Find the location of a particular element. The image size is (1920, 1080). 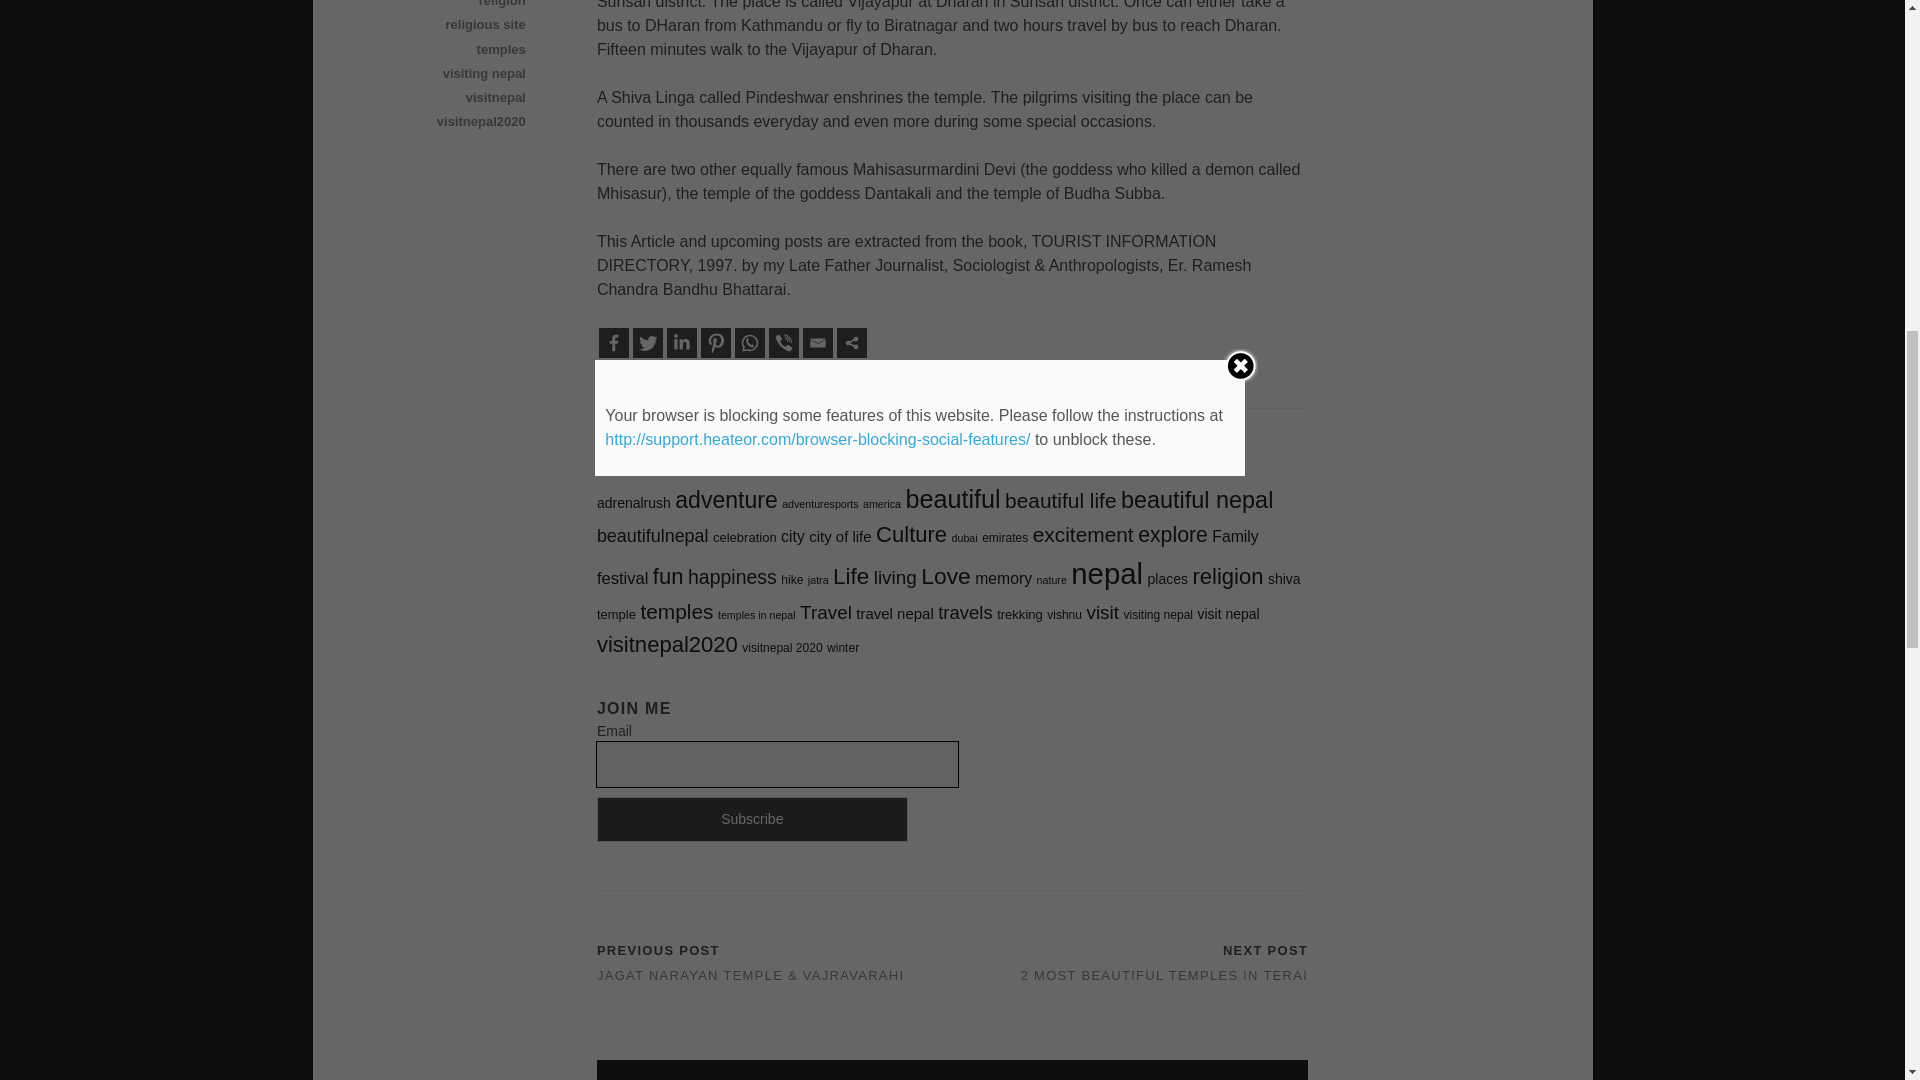

Family is located at coordinates (1234, 536).